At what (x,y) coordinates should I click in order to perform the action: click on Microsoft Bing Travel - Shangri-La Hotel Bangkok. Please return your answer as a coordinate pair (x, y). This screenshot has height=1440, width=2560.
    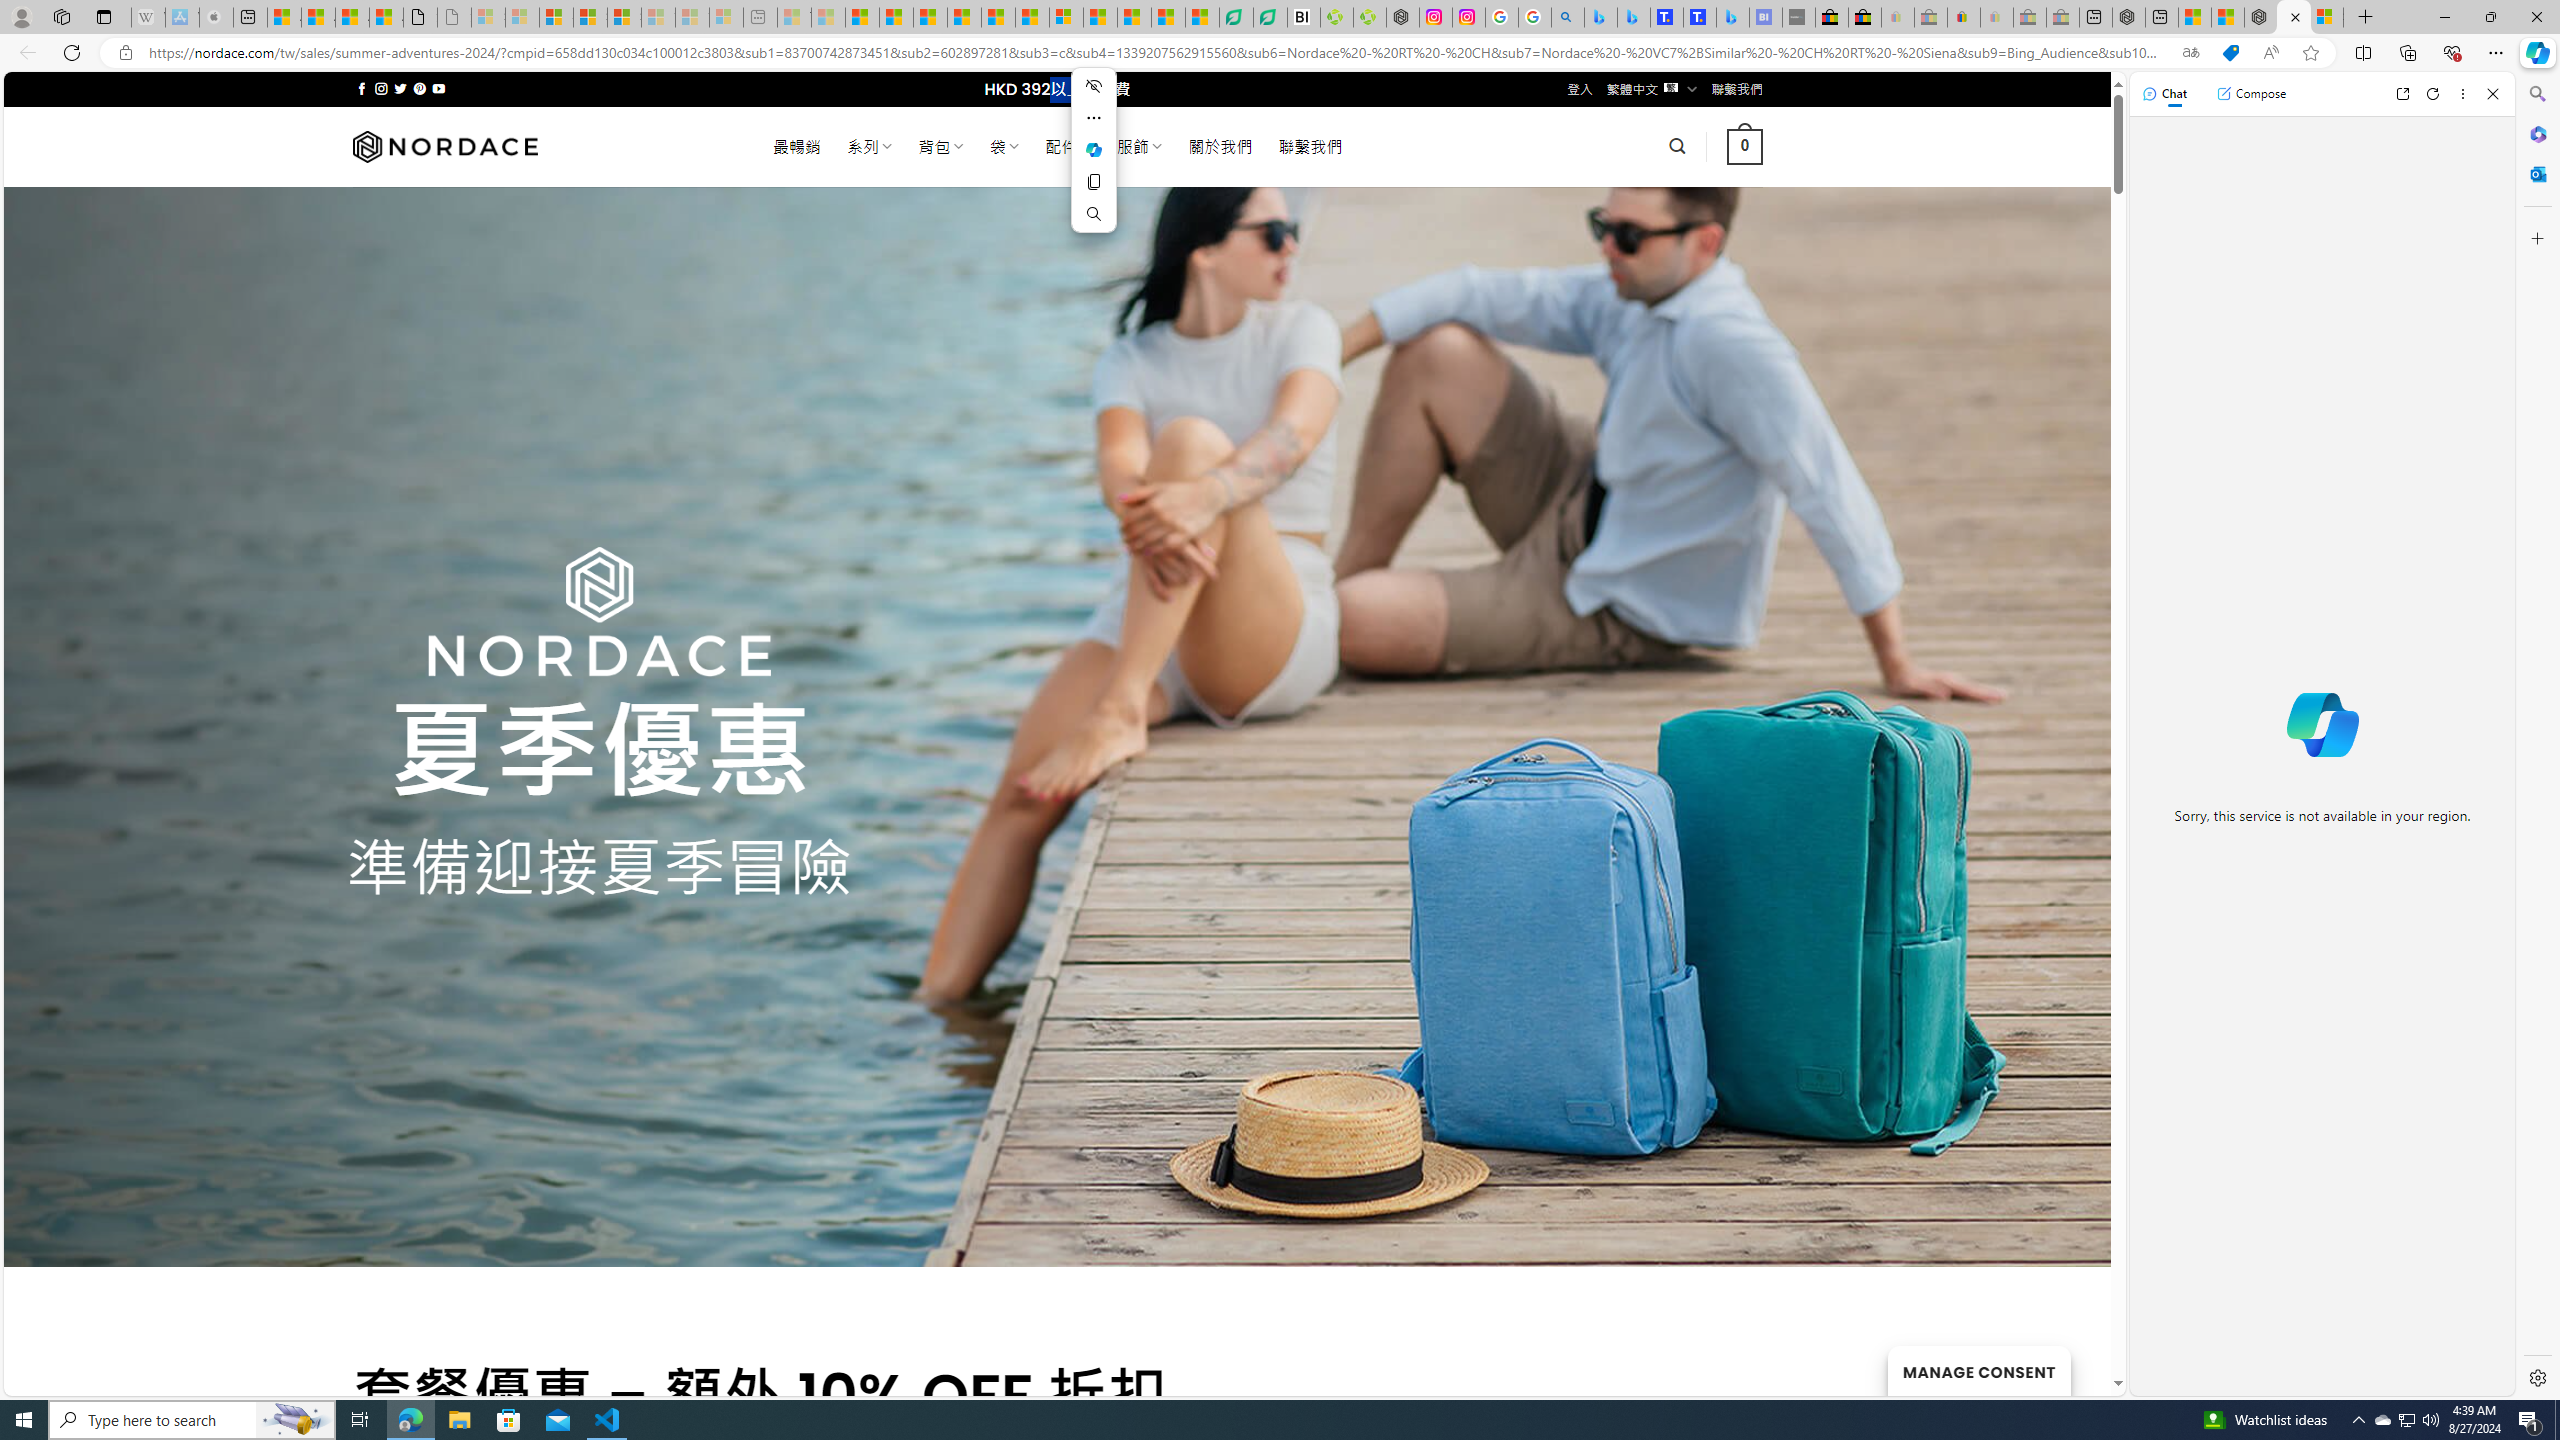
    Looking at the image, I should click on (1732, 17).